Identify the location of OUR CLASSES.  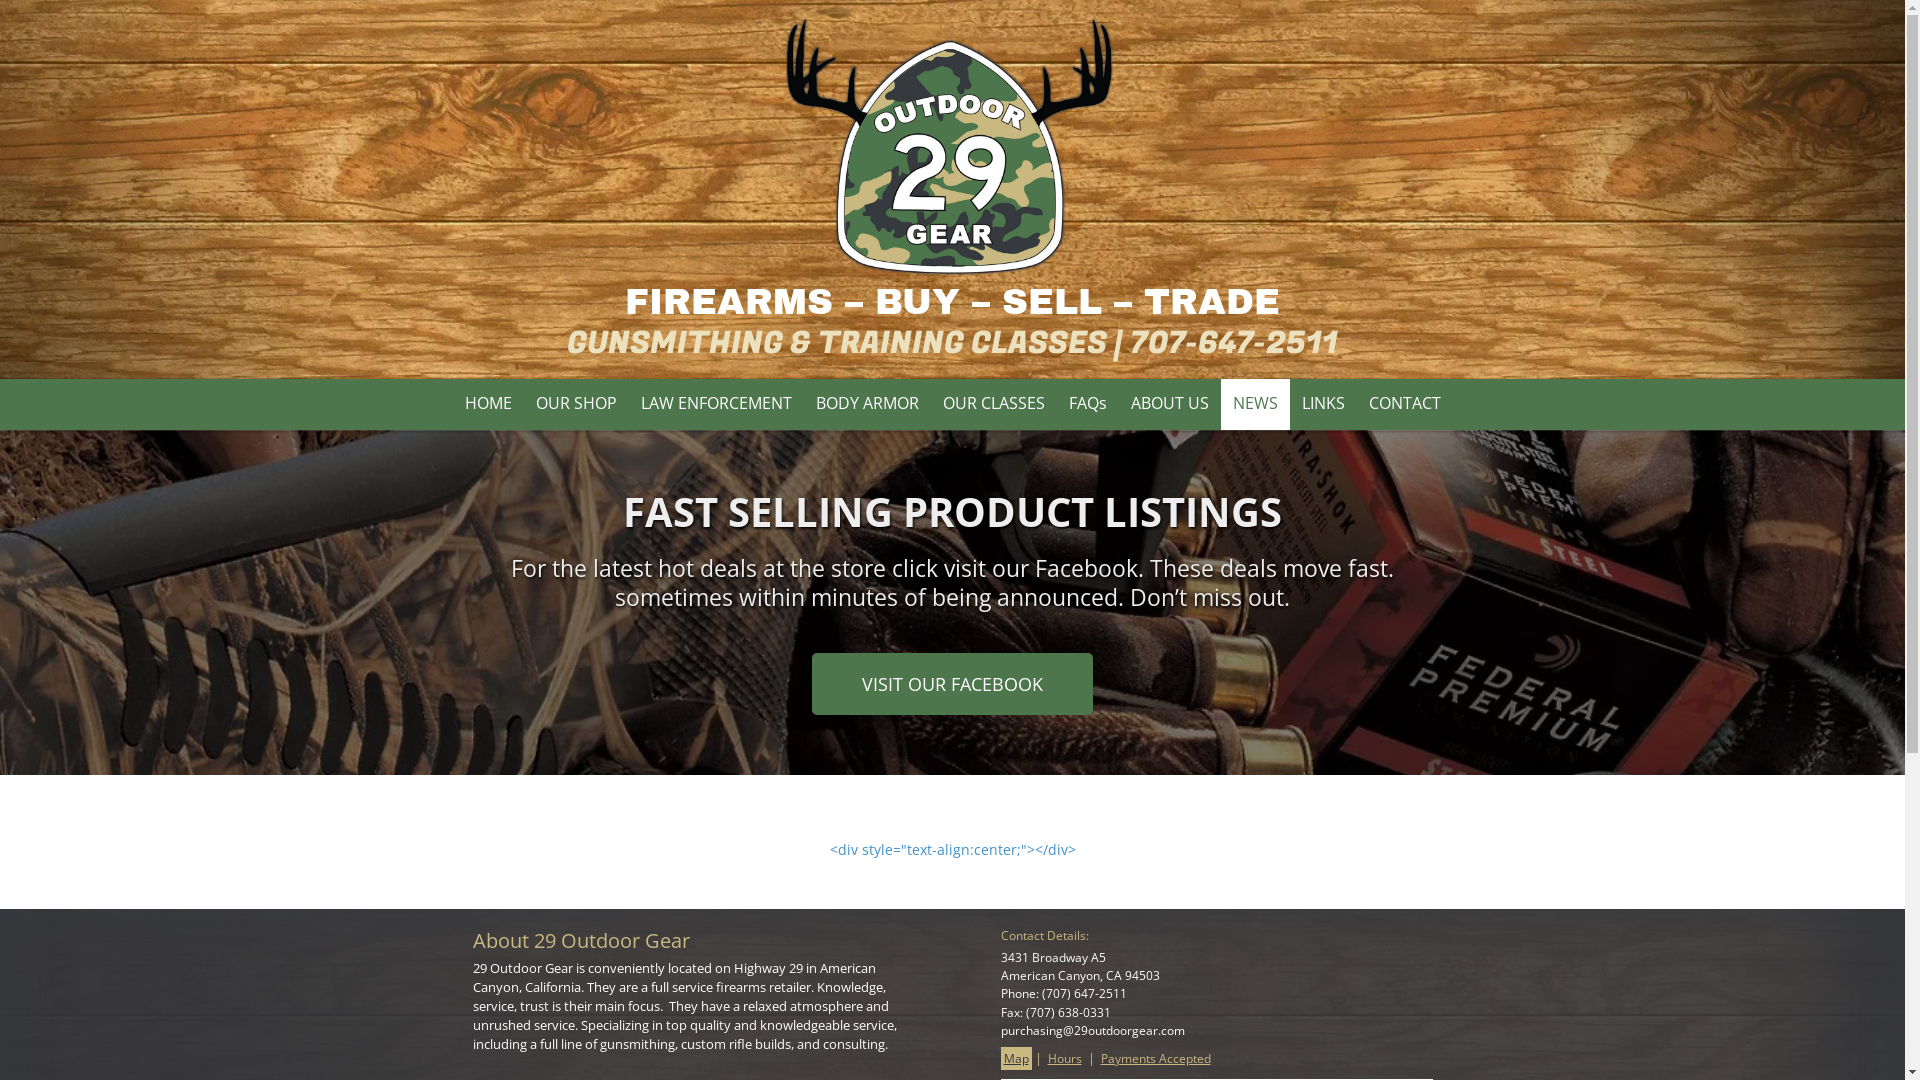
(993, 404).